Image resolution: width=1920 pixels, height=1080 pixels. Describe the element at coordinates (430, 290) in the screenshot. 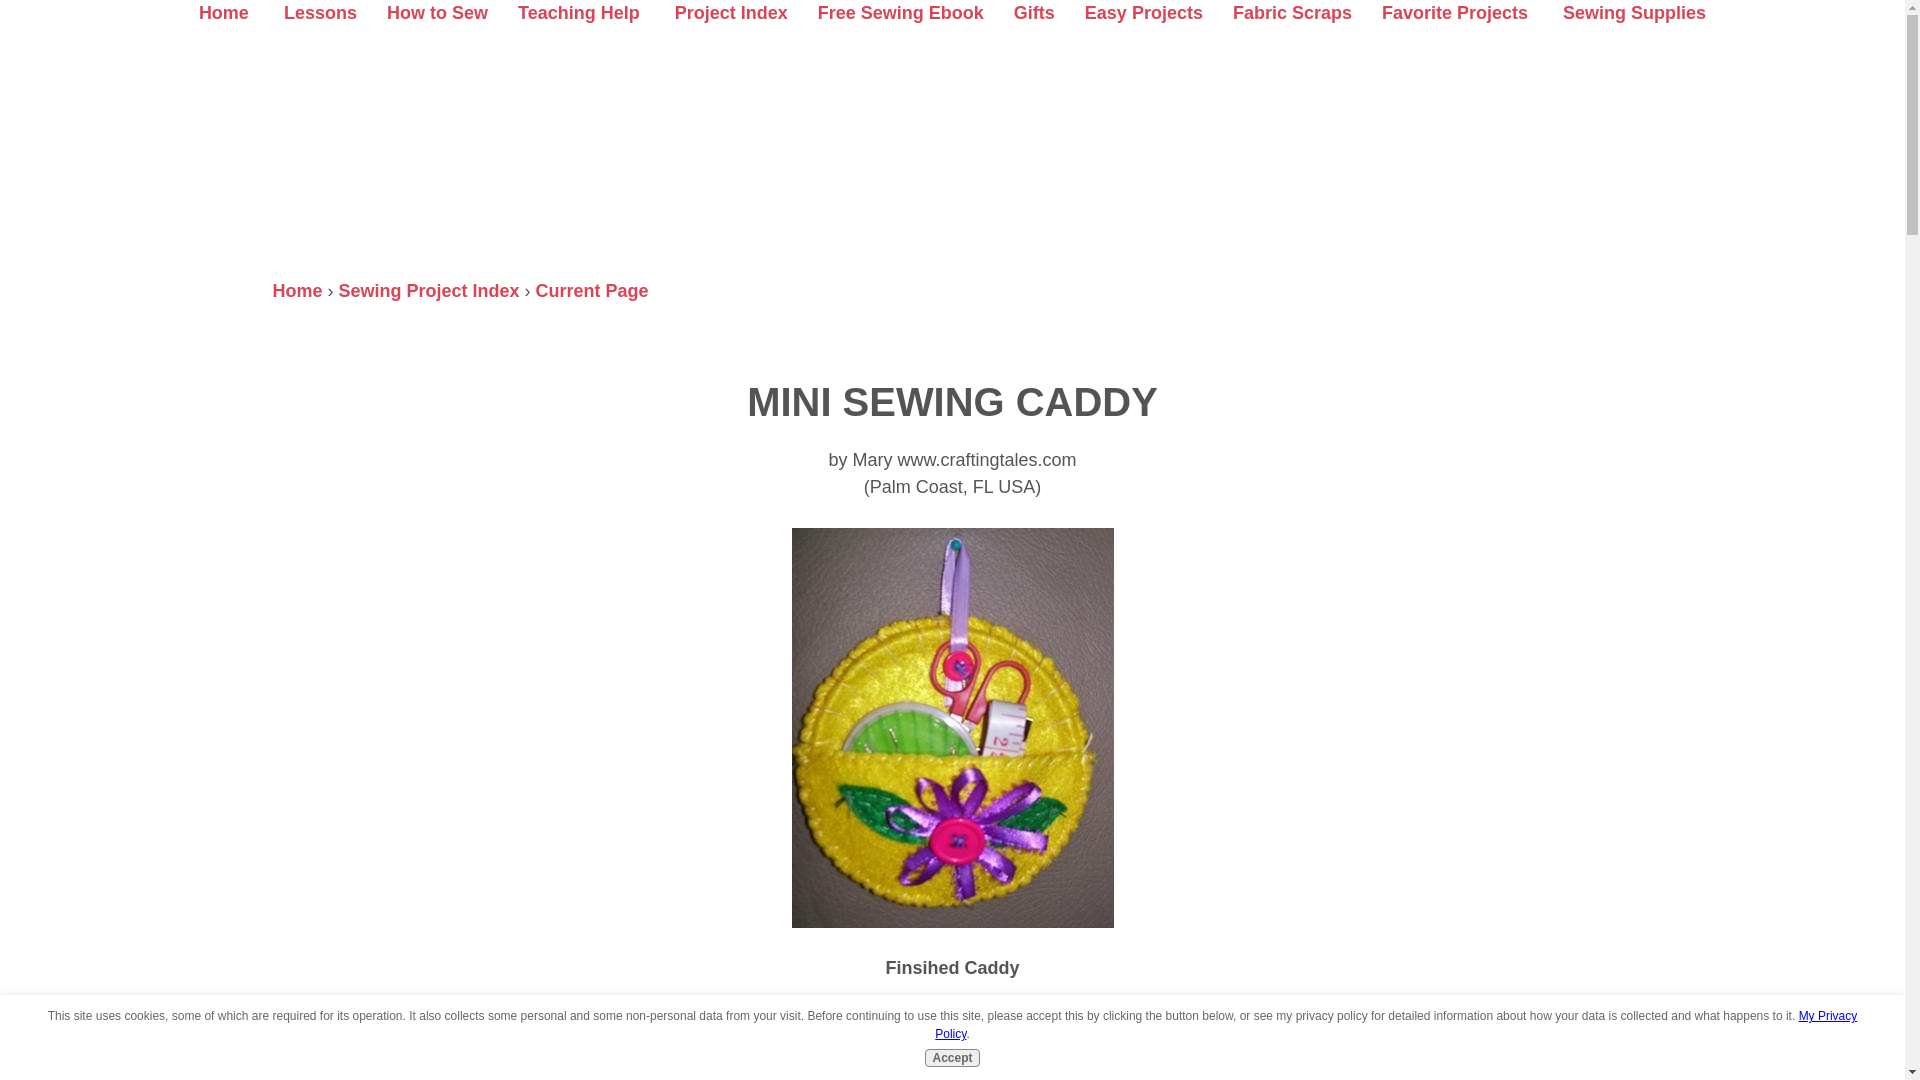

I see `Sewing Project Index` at that location.